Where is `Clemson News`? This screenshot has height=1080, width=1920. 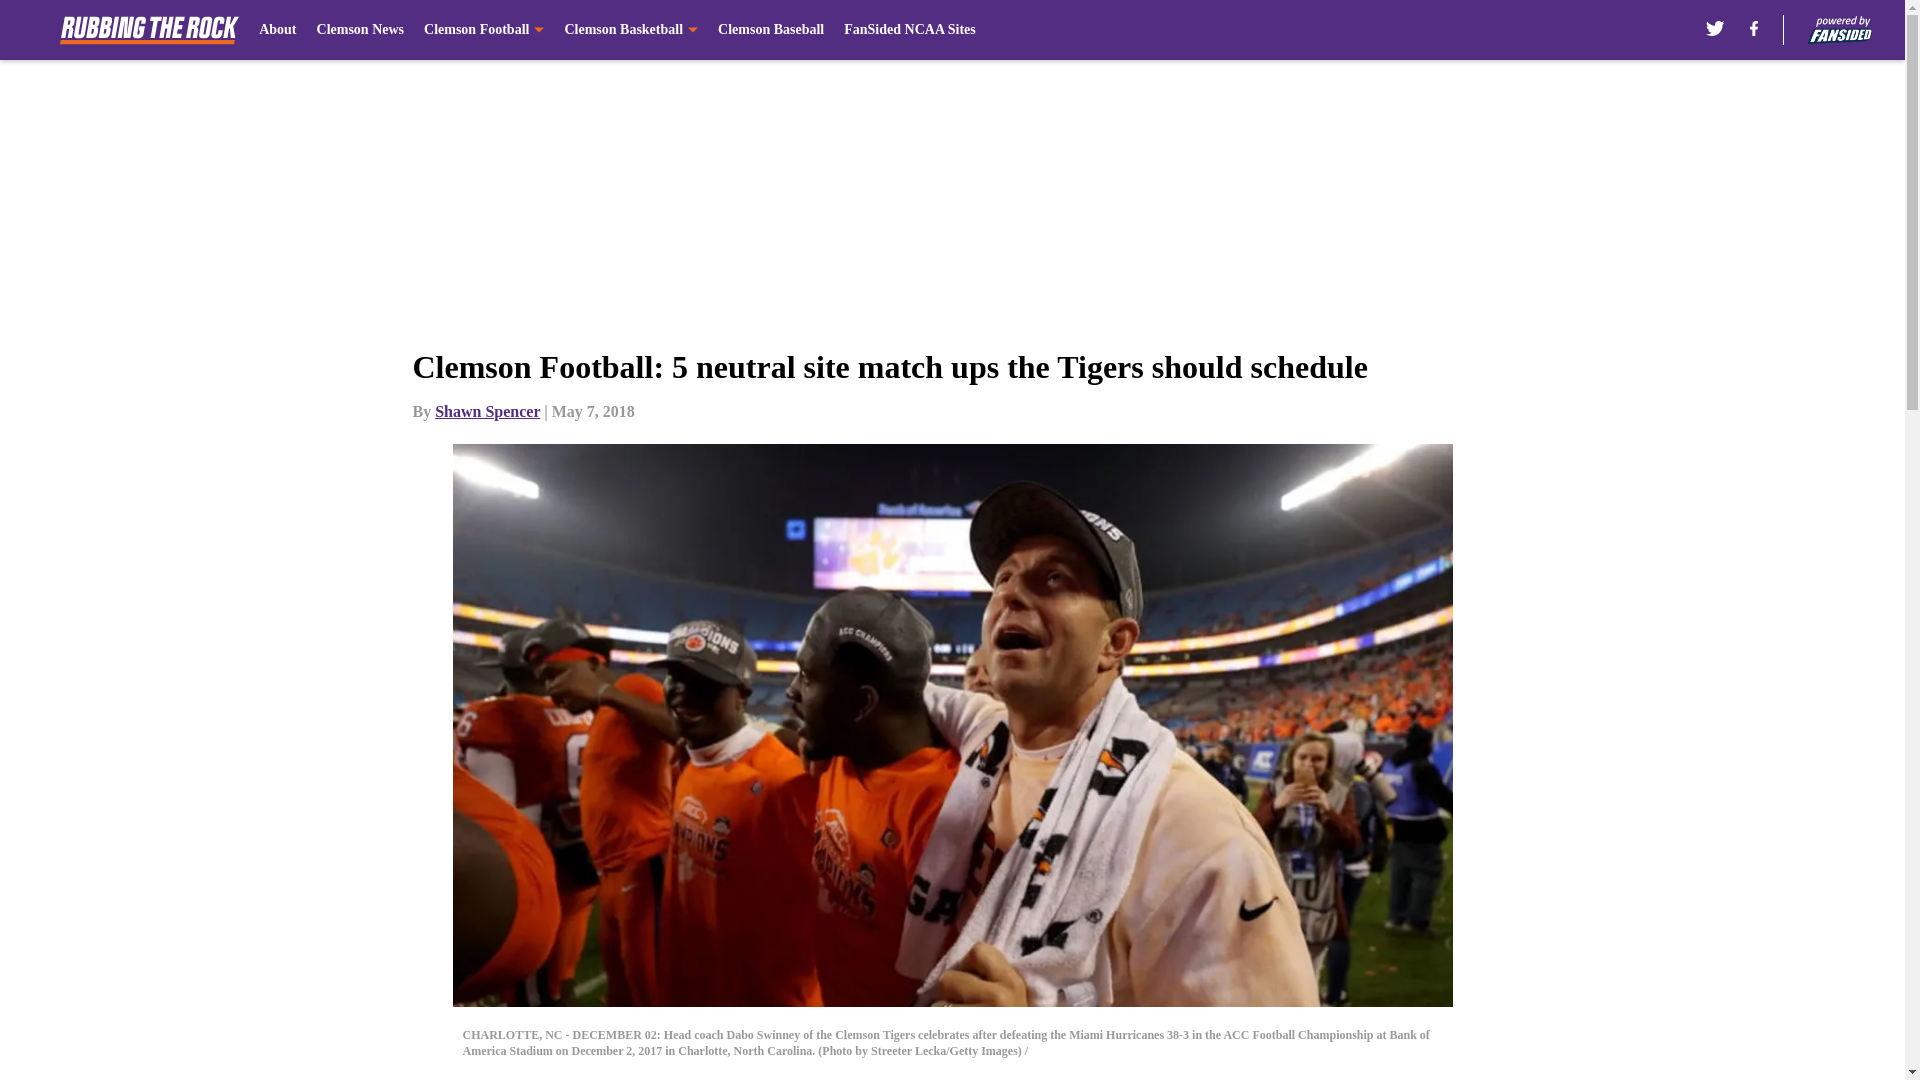 Clemson News is located at coordinates (360, 30).